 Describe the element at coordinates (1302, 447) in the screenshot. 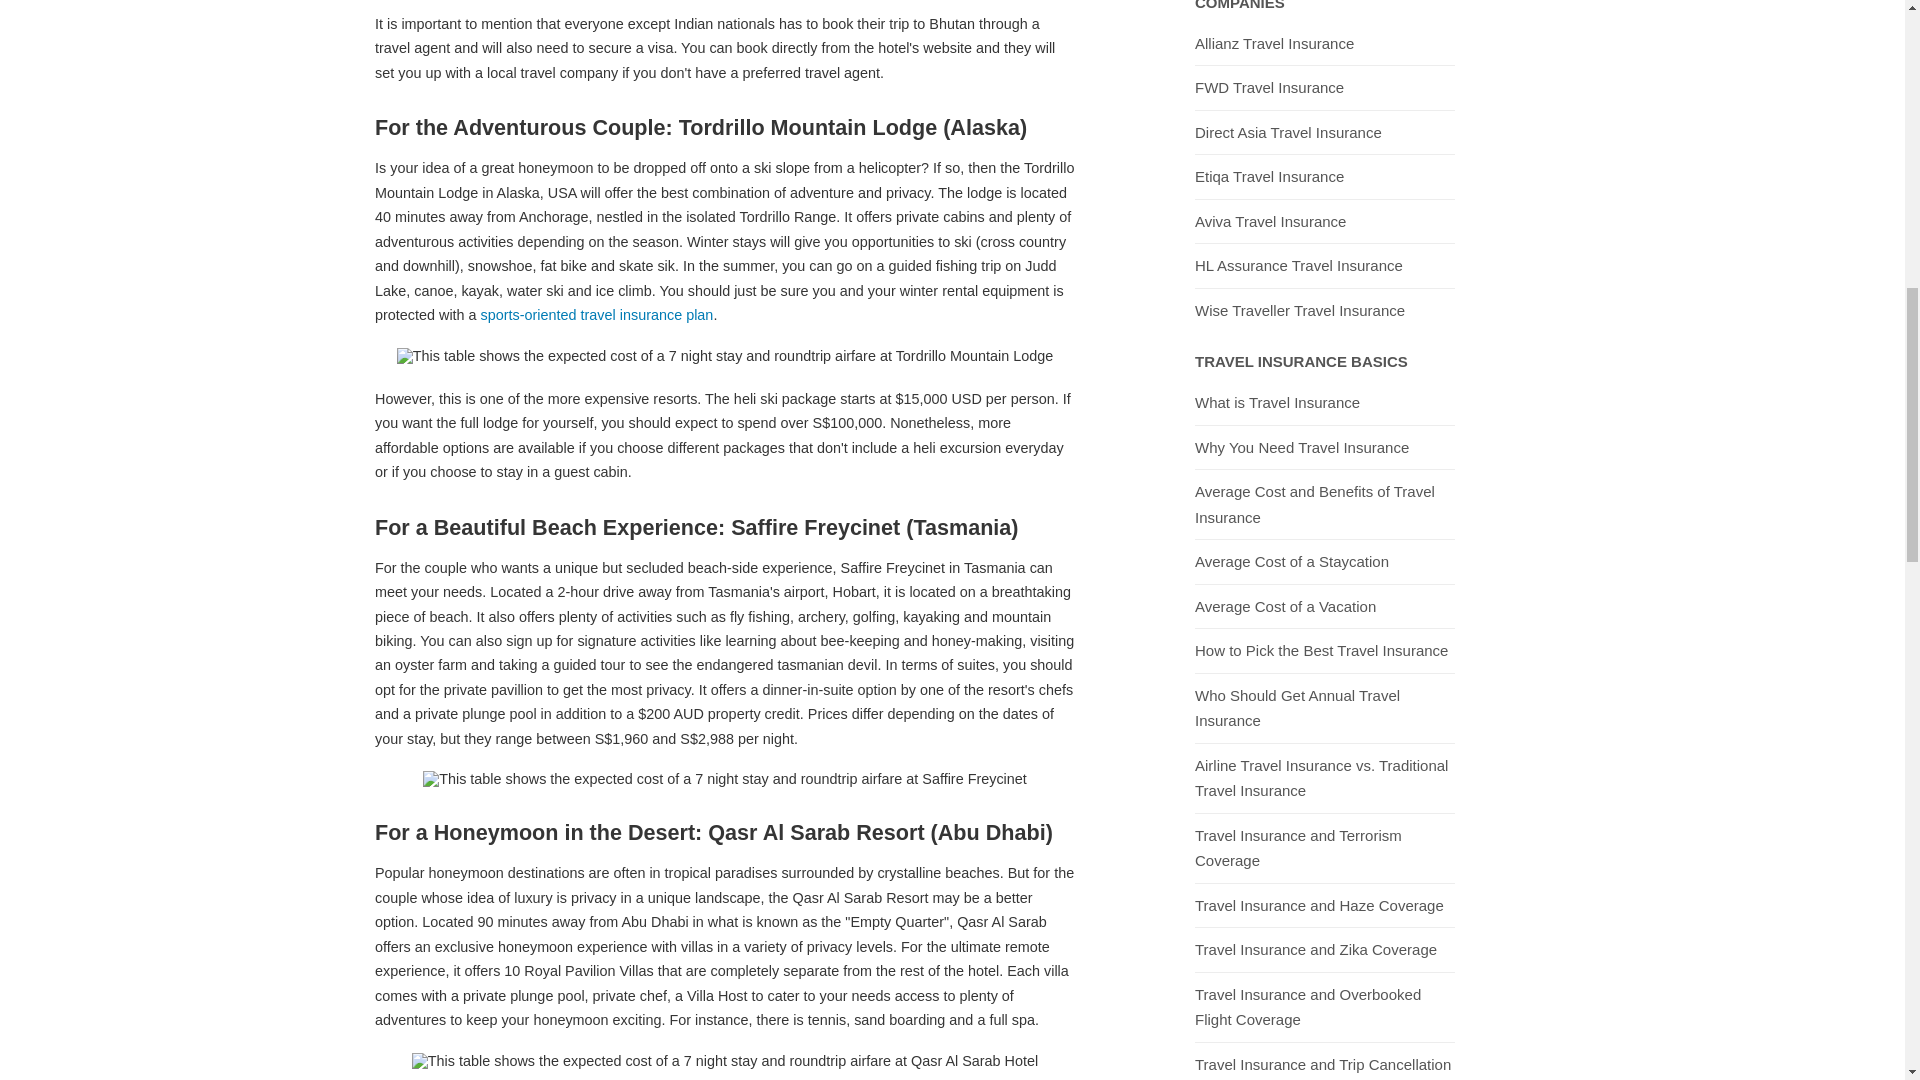

I see `Why You Need Travel Insurance` at that location.